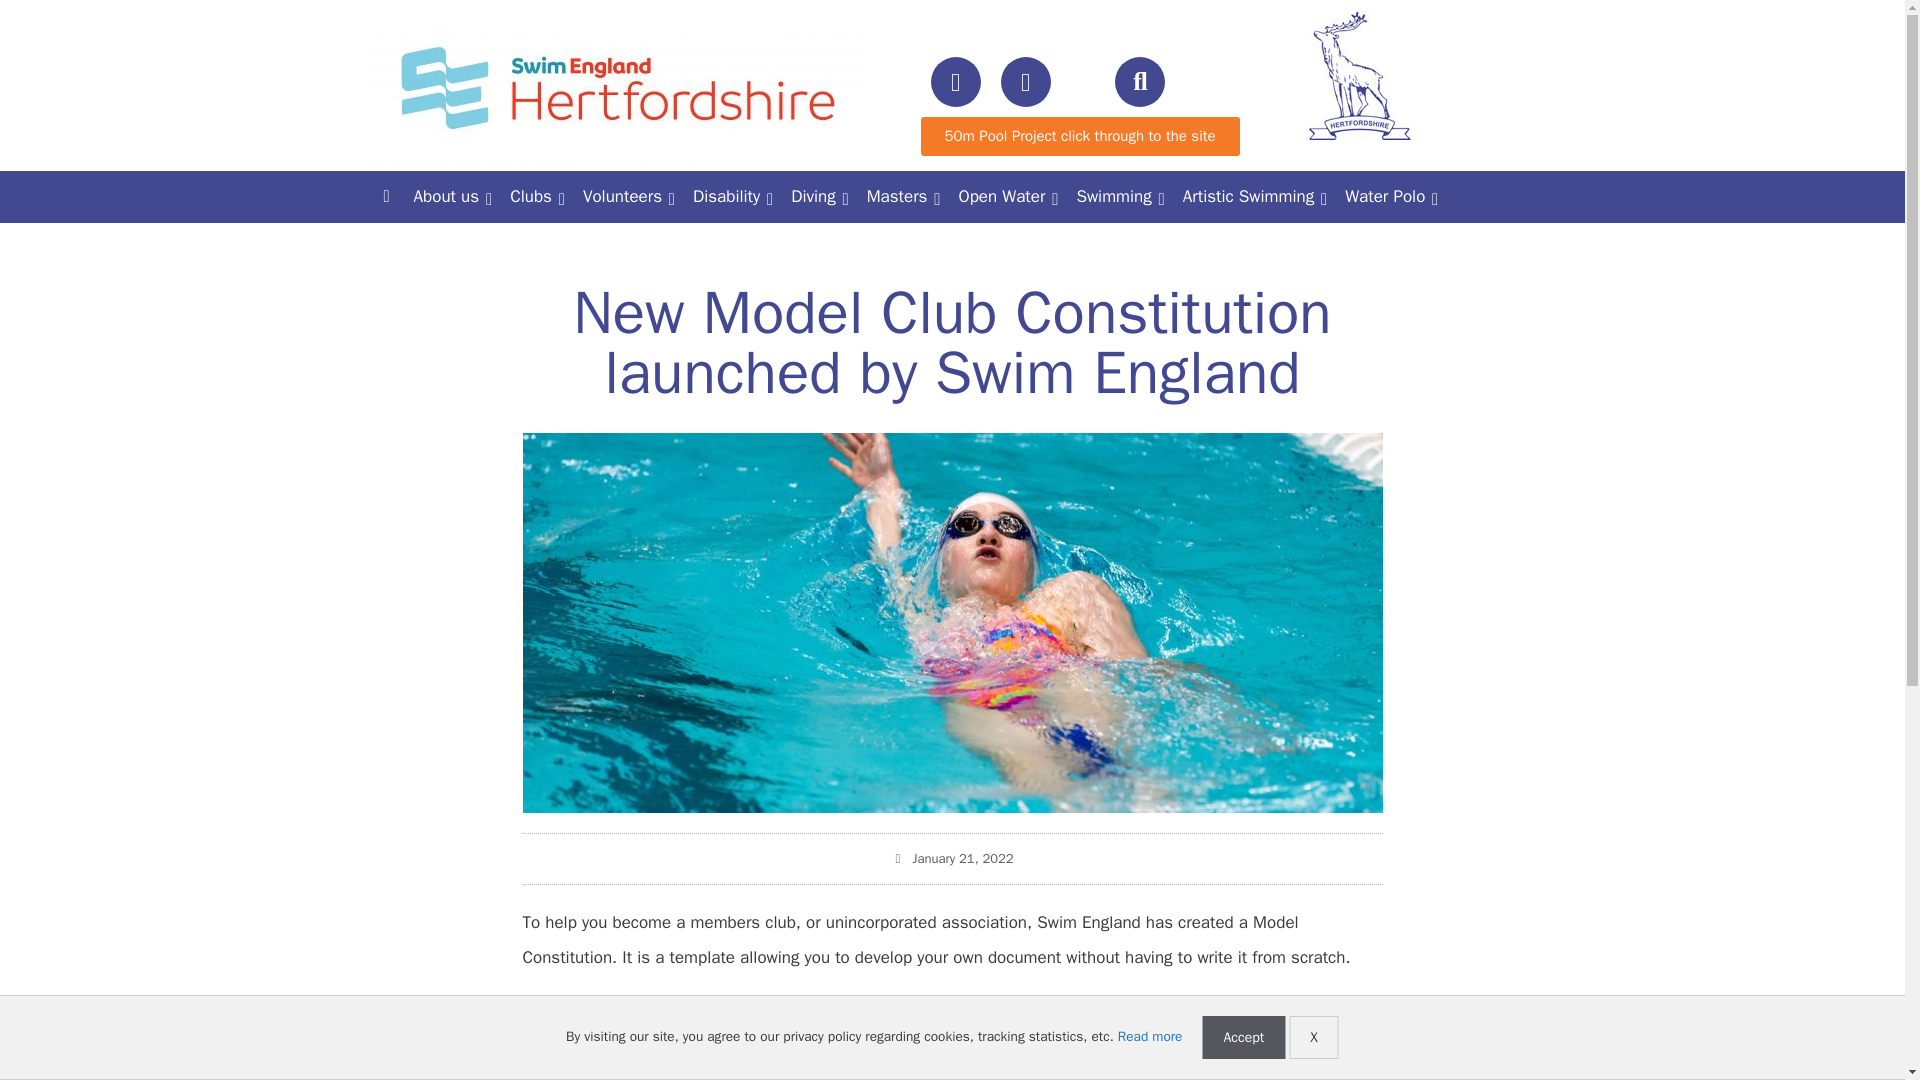  What do you see at coordinates (1313, 1038) in the screenshot?
I see `X` at bounding box center [1313, 1038].